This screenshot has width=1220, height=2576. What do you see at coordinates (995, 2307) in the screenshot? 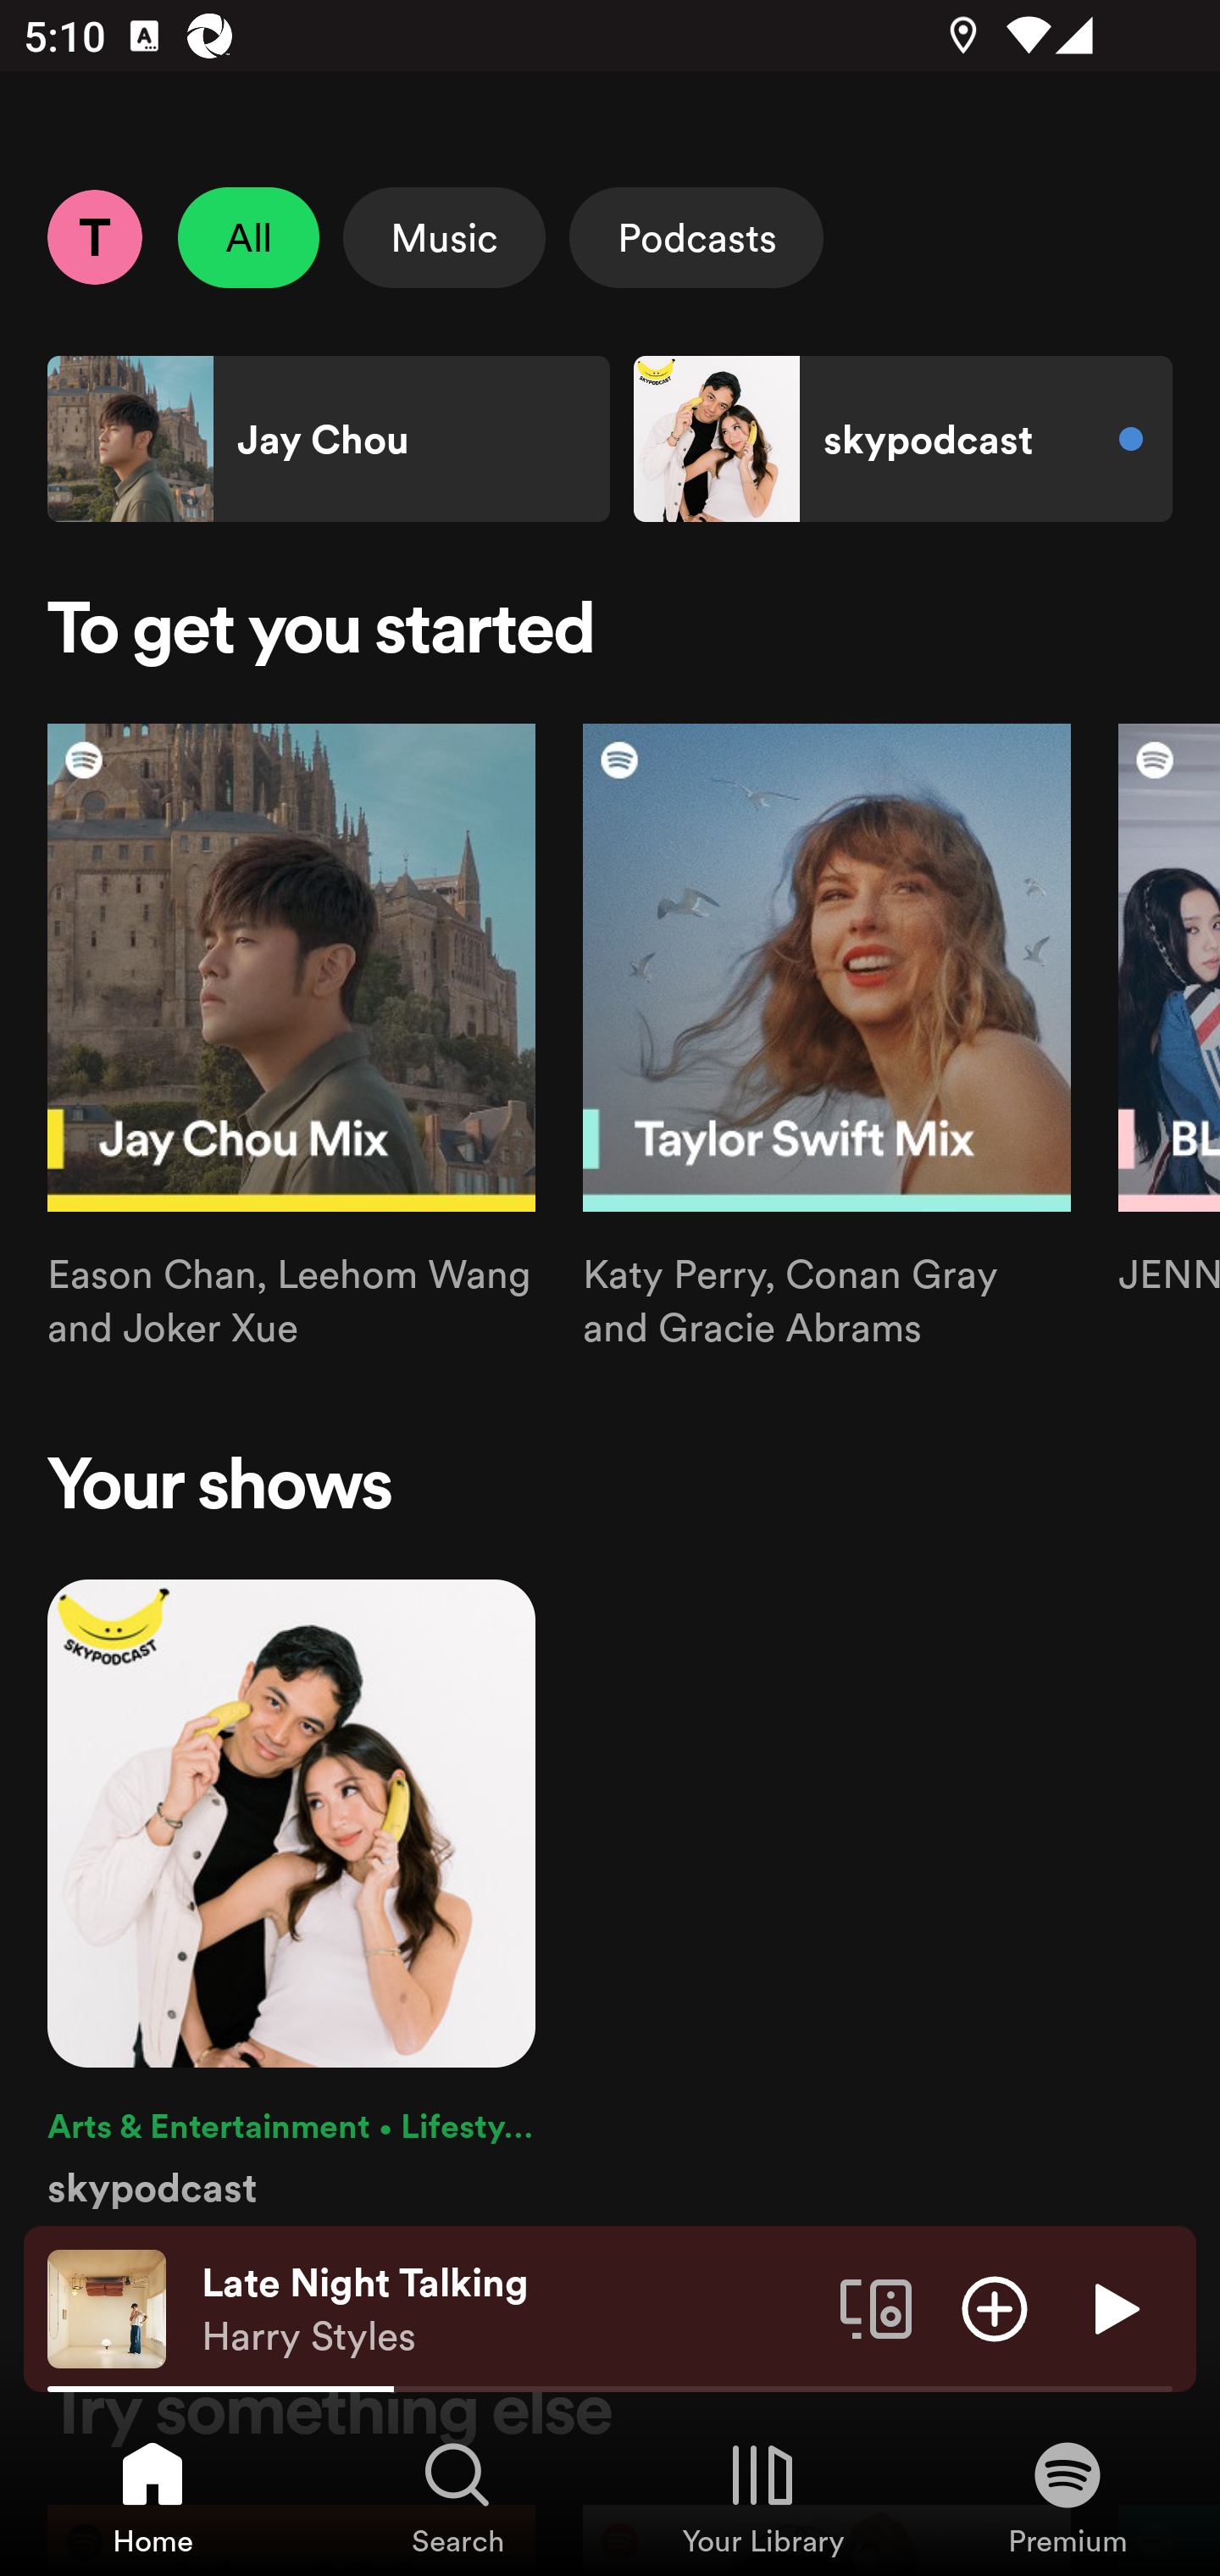
I see `Add item` at bounding box center [995, 2307].